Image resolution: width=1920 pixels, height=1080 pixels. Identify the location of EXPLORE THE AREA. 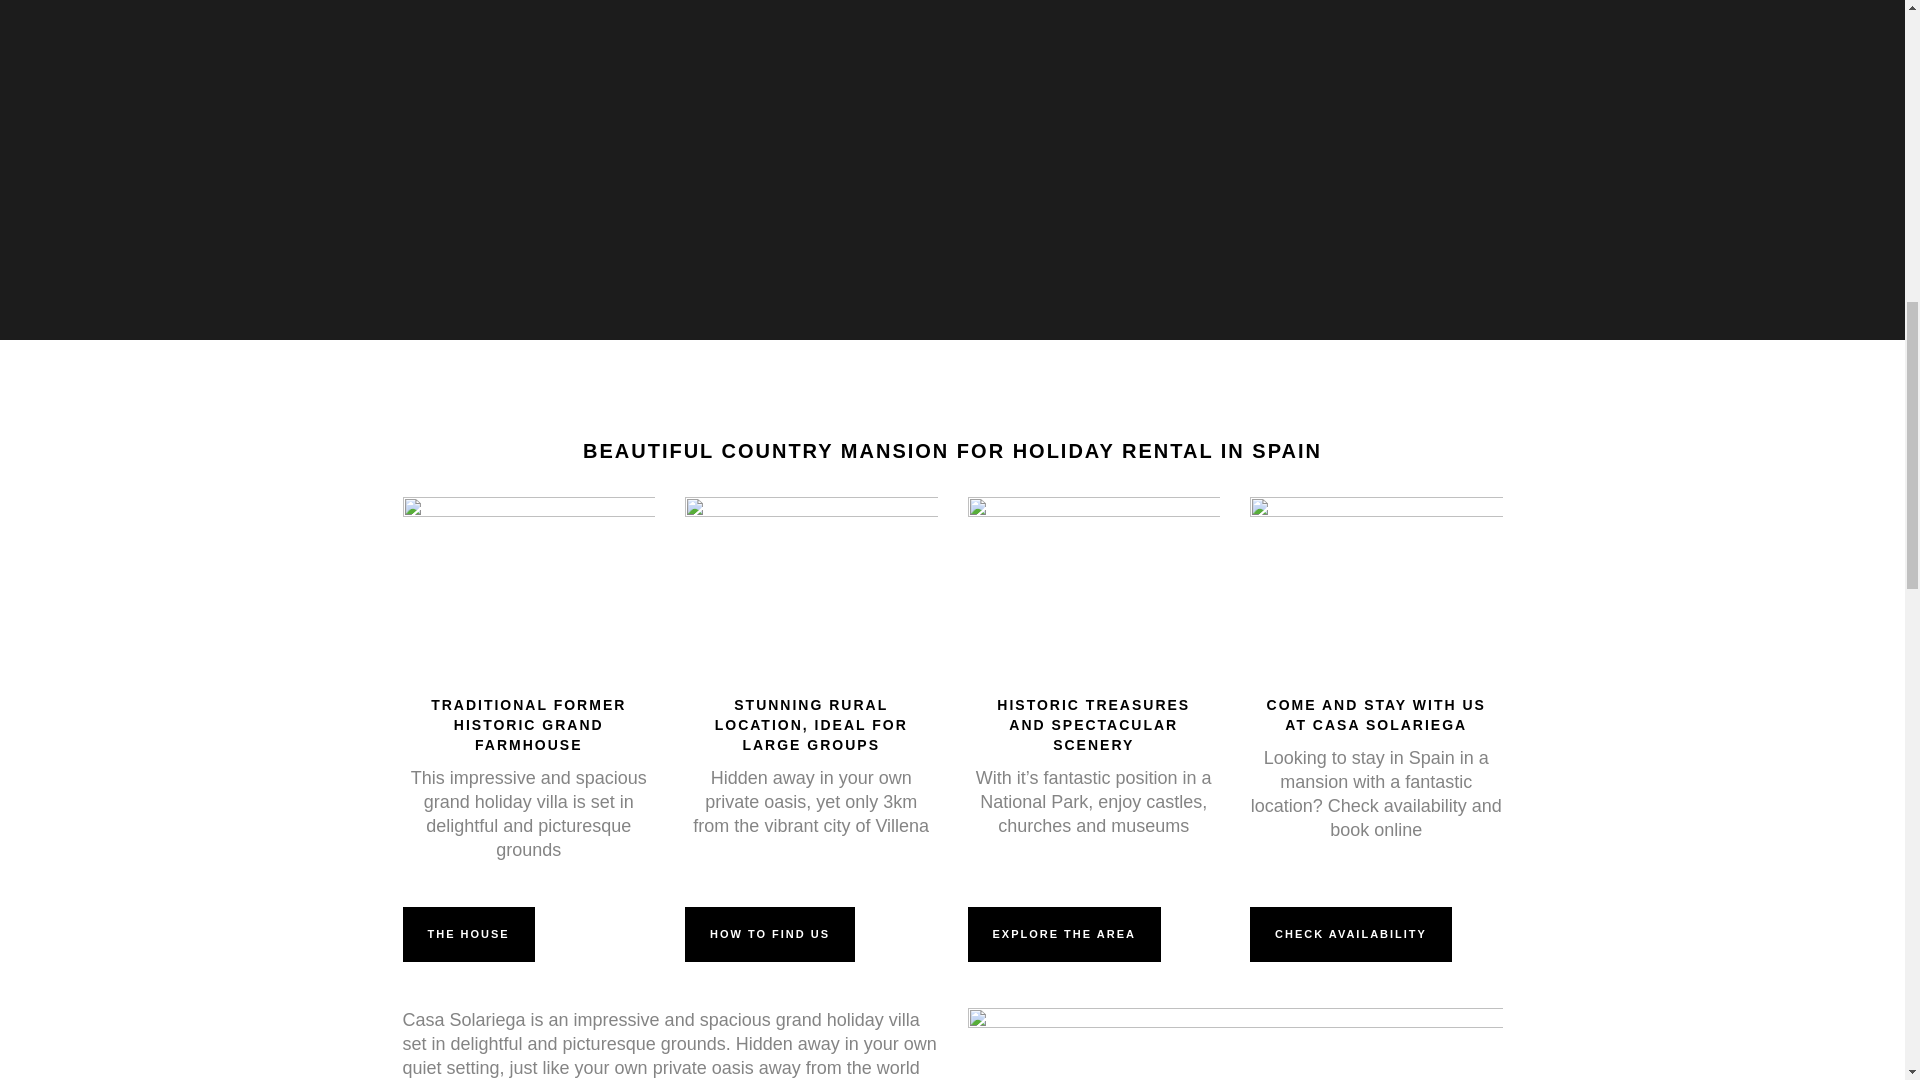
(1064, 934).